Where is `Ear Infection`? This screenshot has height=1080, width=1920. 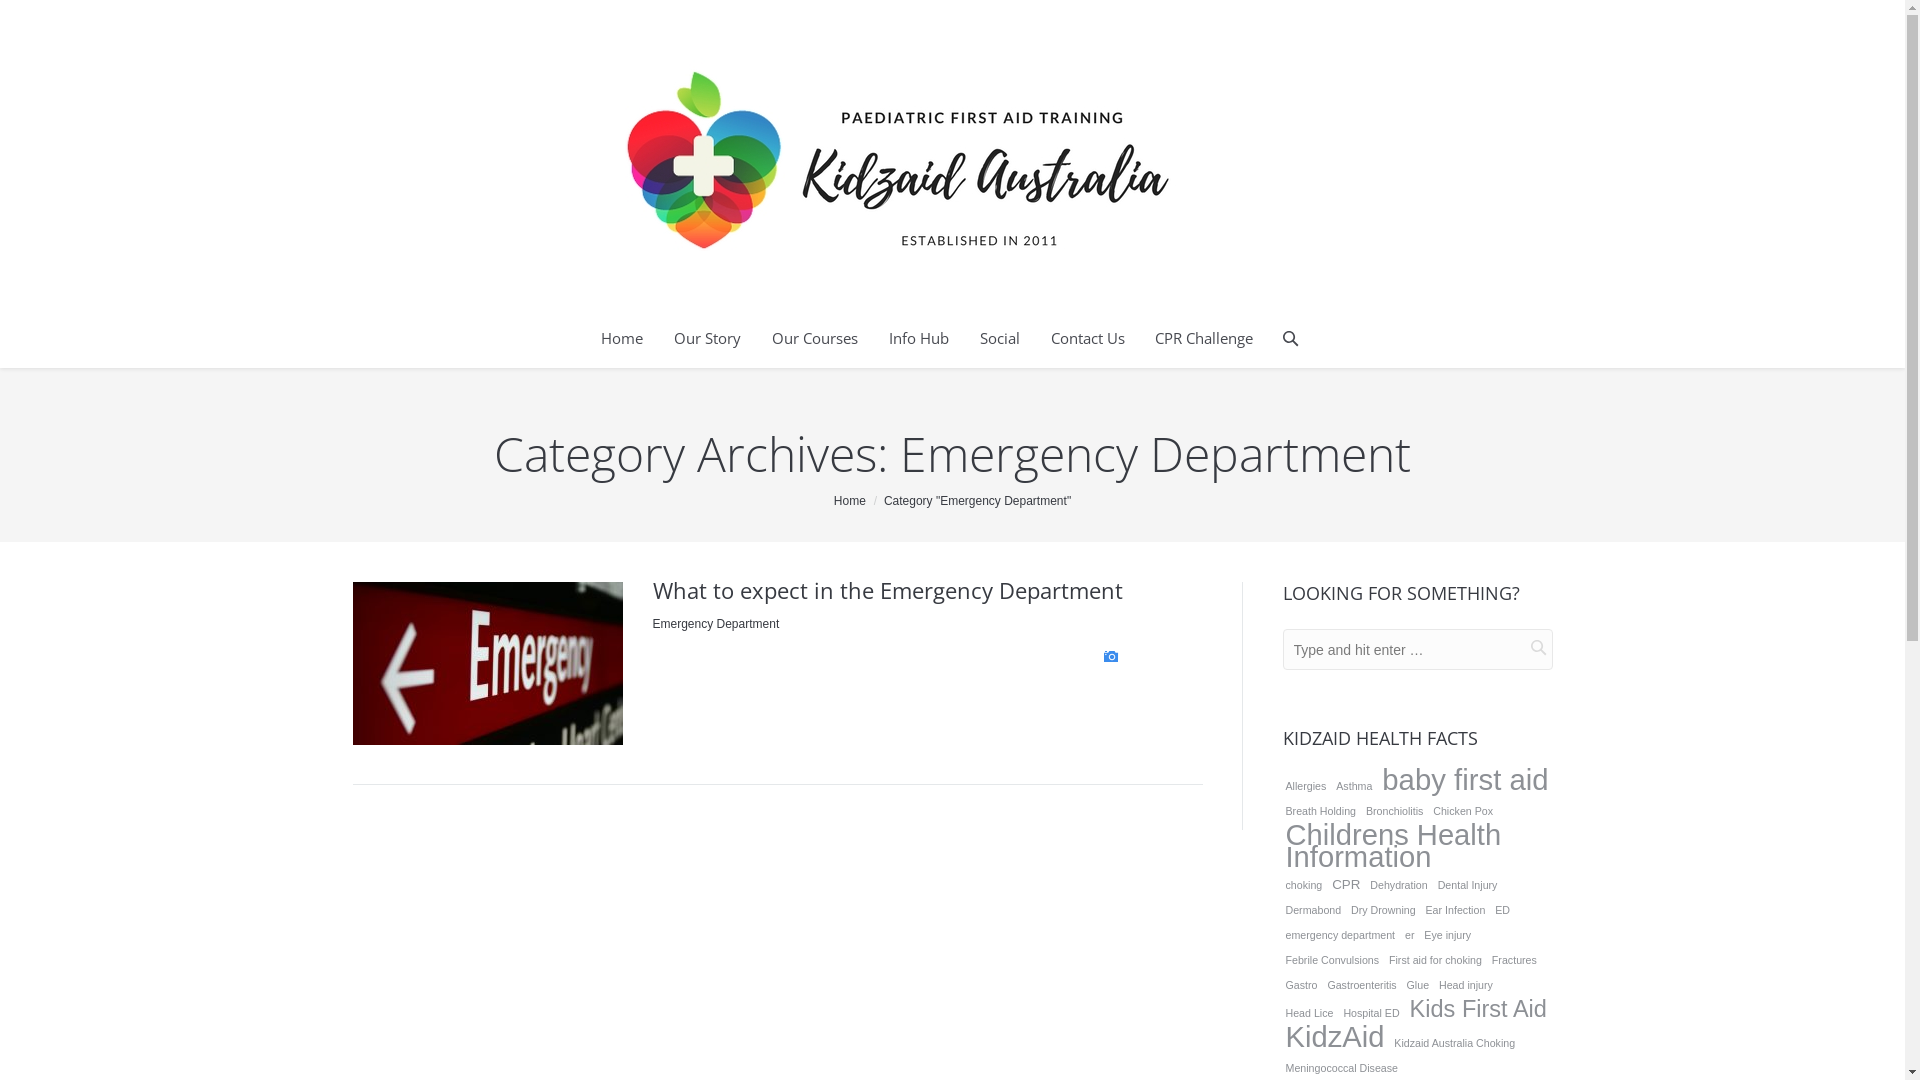 Ear Infection is located at coordinates (1456, 910).